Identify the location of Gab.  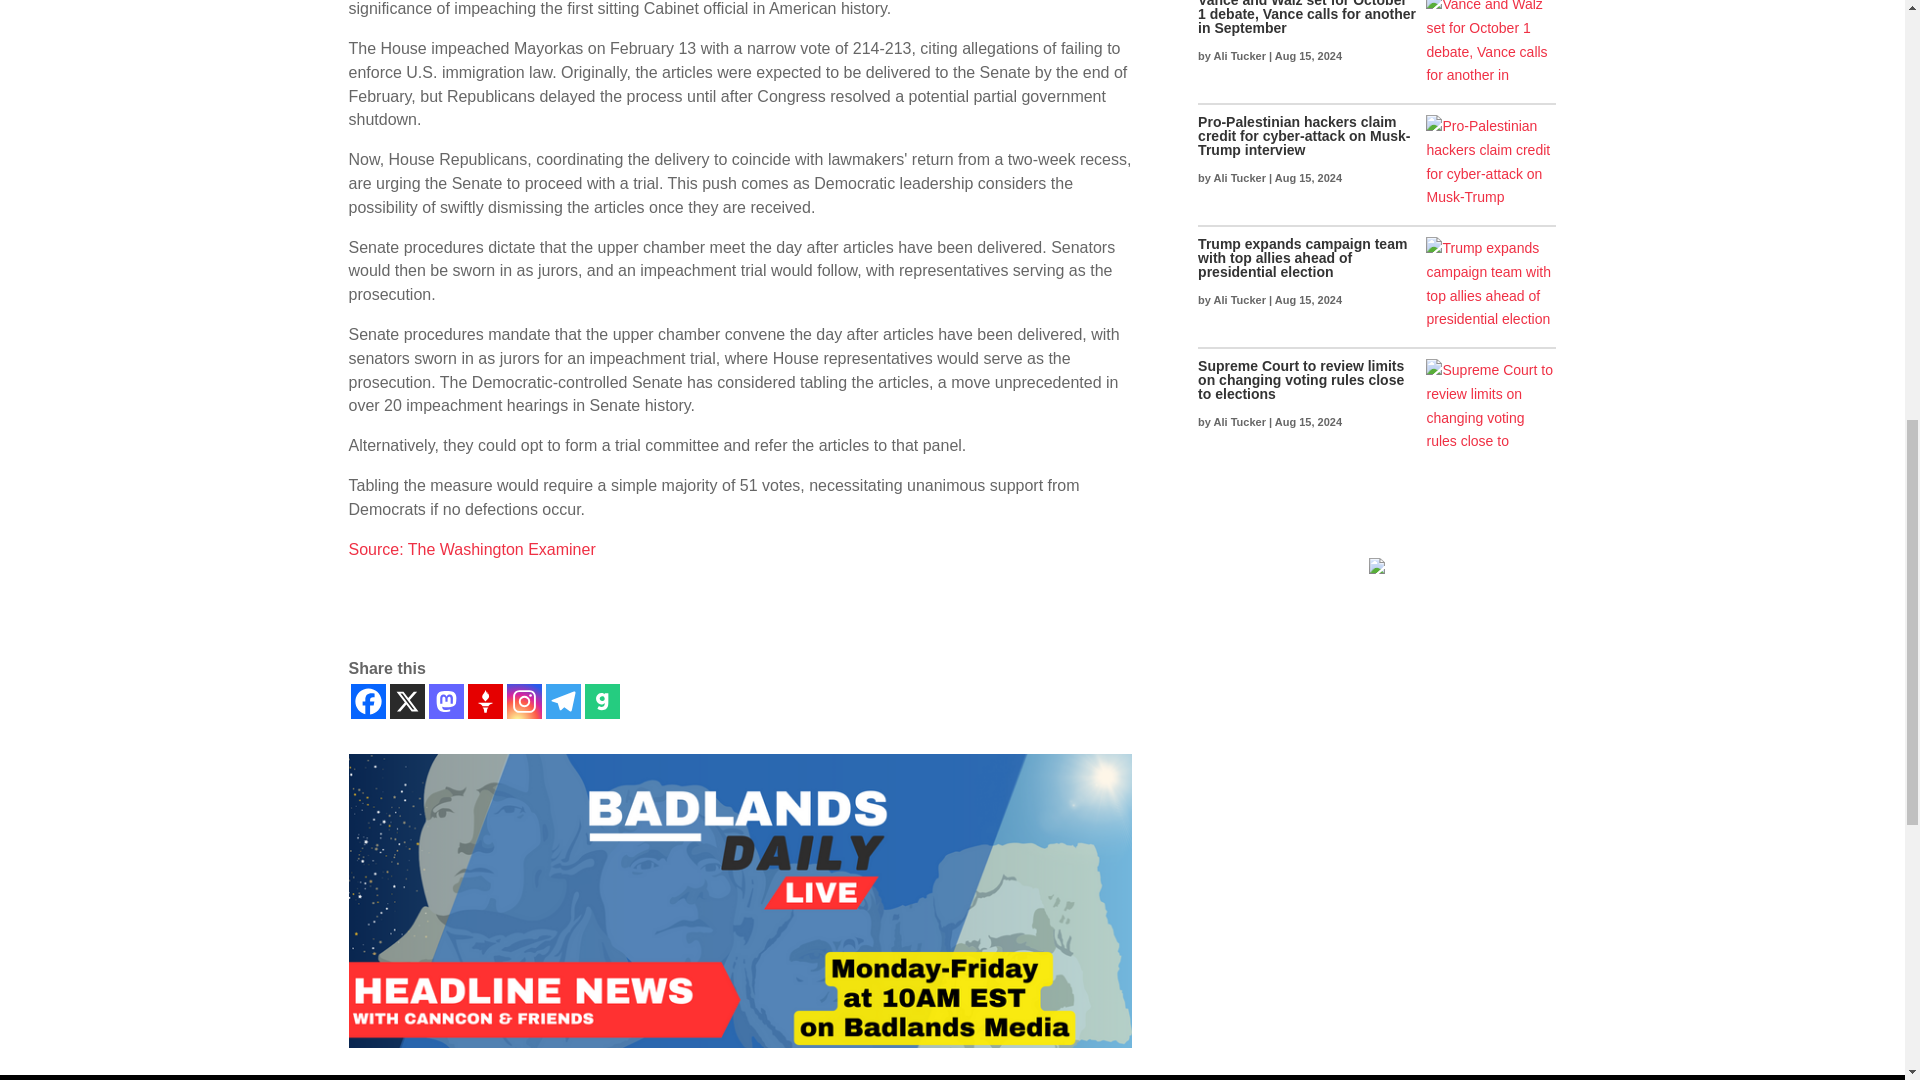
(600, 701).